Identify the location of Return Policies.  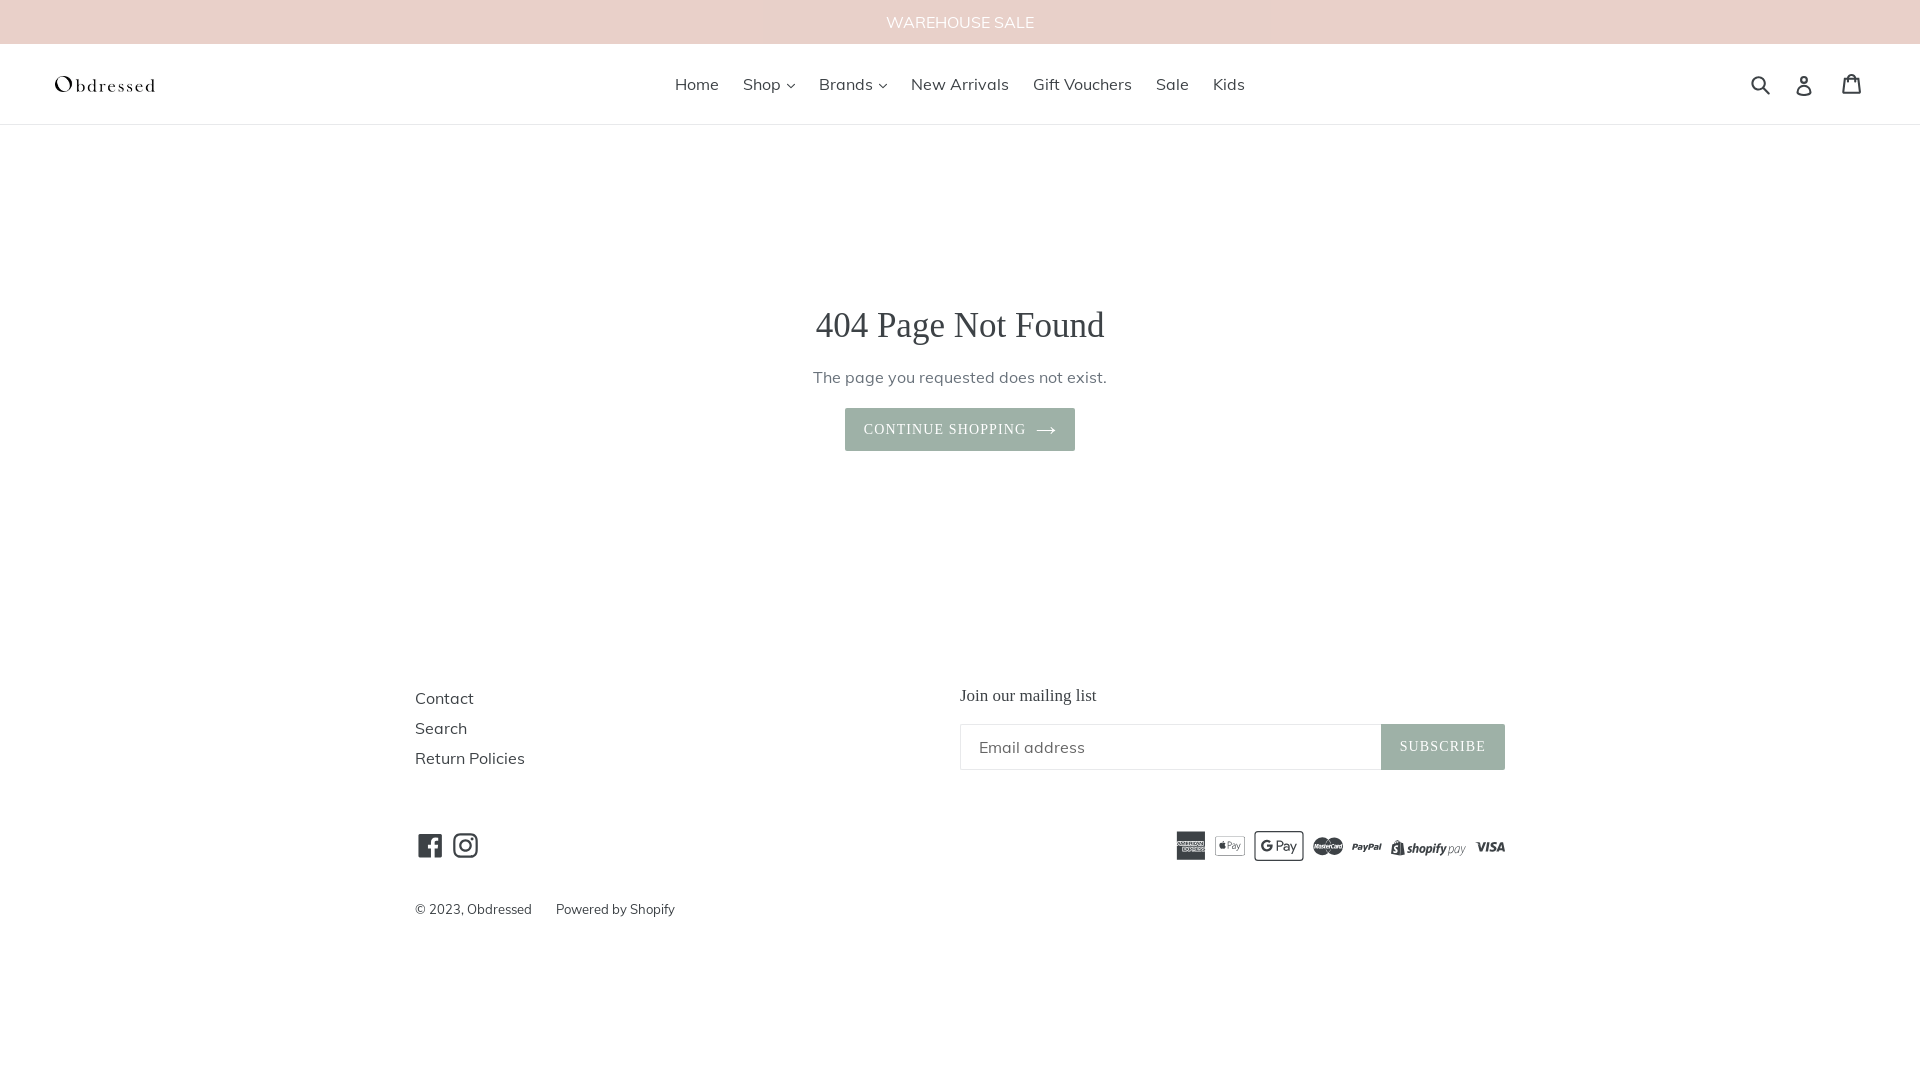
(470, 758).